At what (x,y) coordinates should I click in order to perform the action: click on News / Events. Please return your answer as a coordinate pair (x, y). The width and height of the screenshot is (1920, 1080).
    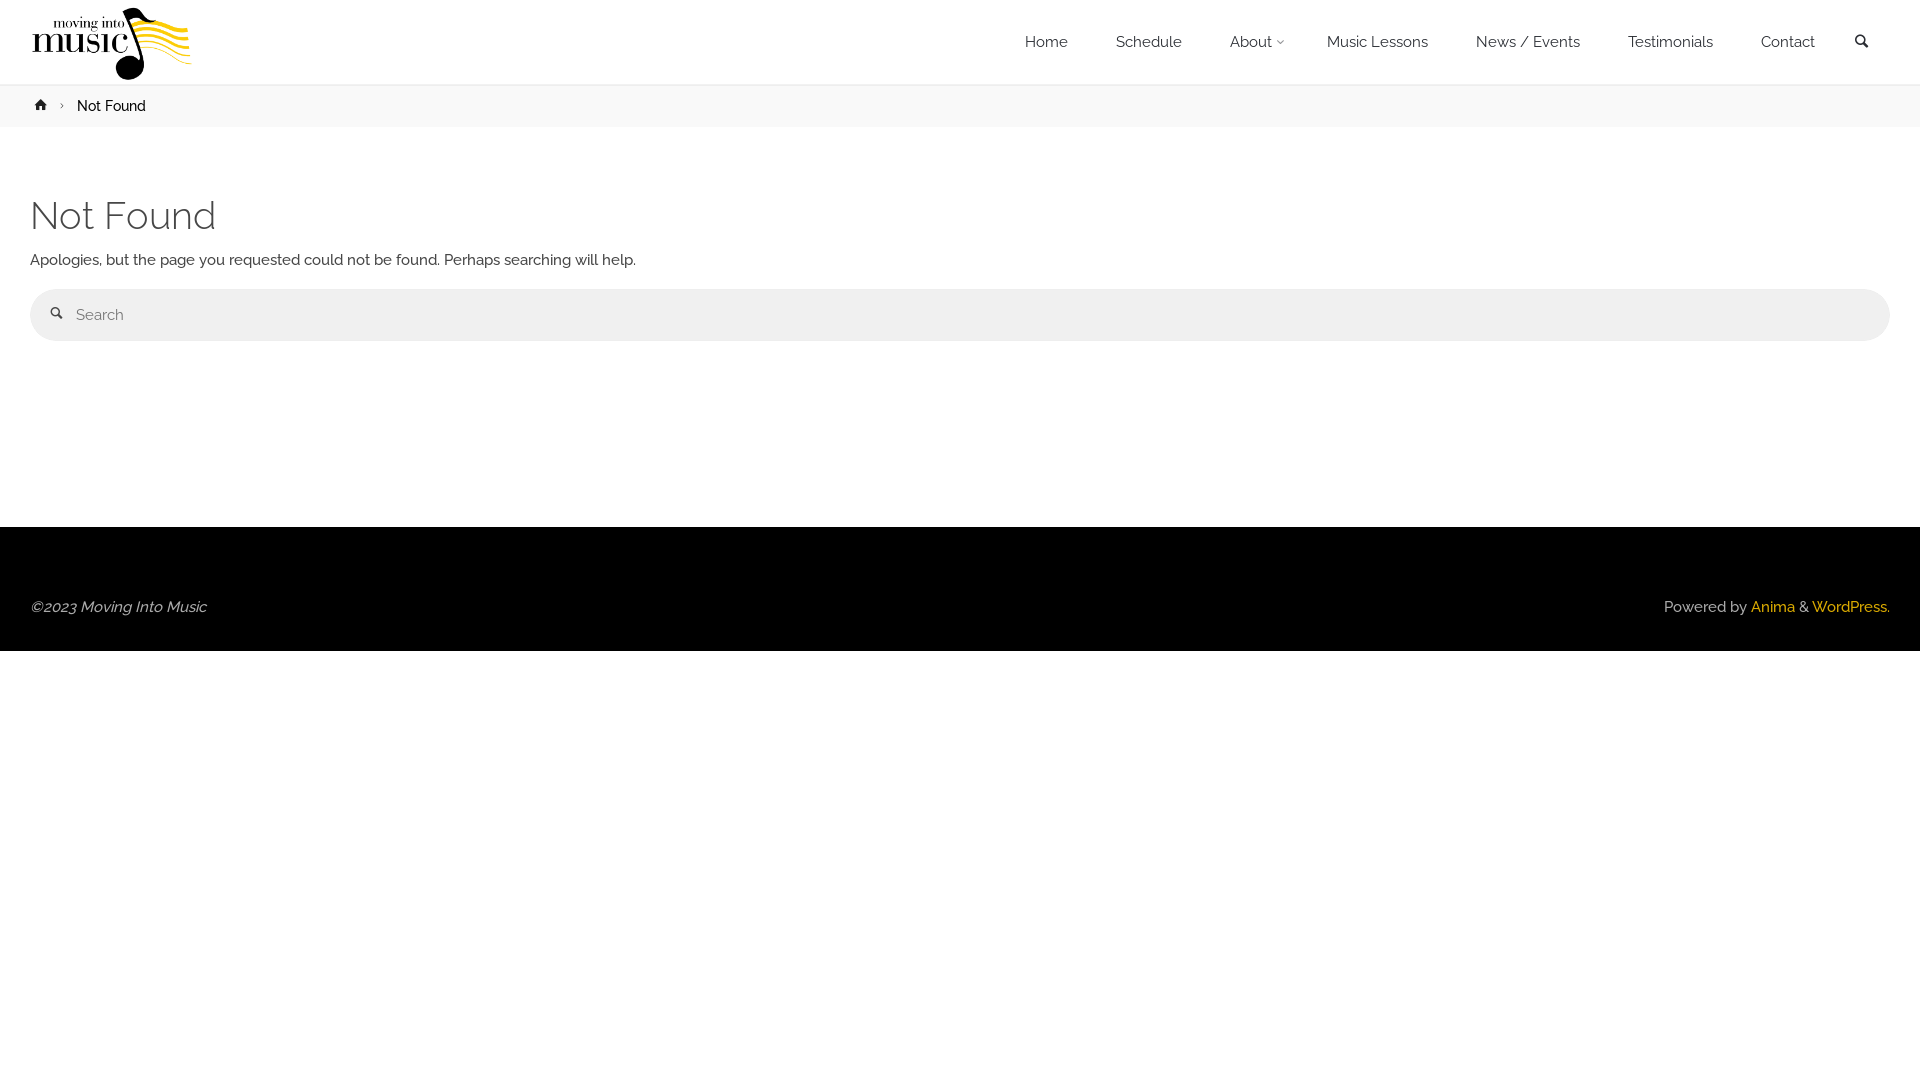
    Looking at the image, I should click on (1528, 42).